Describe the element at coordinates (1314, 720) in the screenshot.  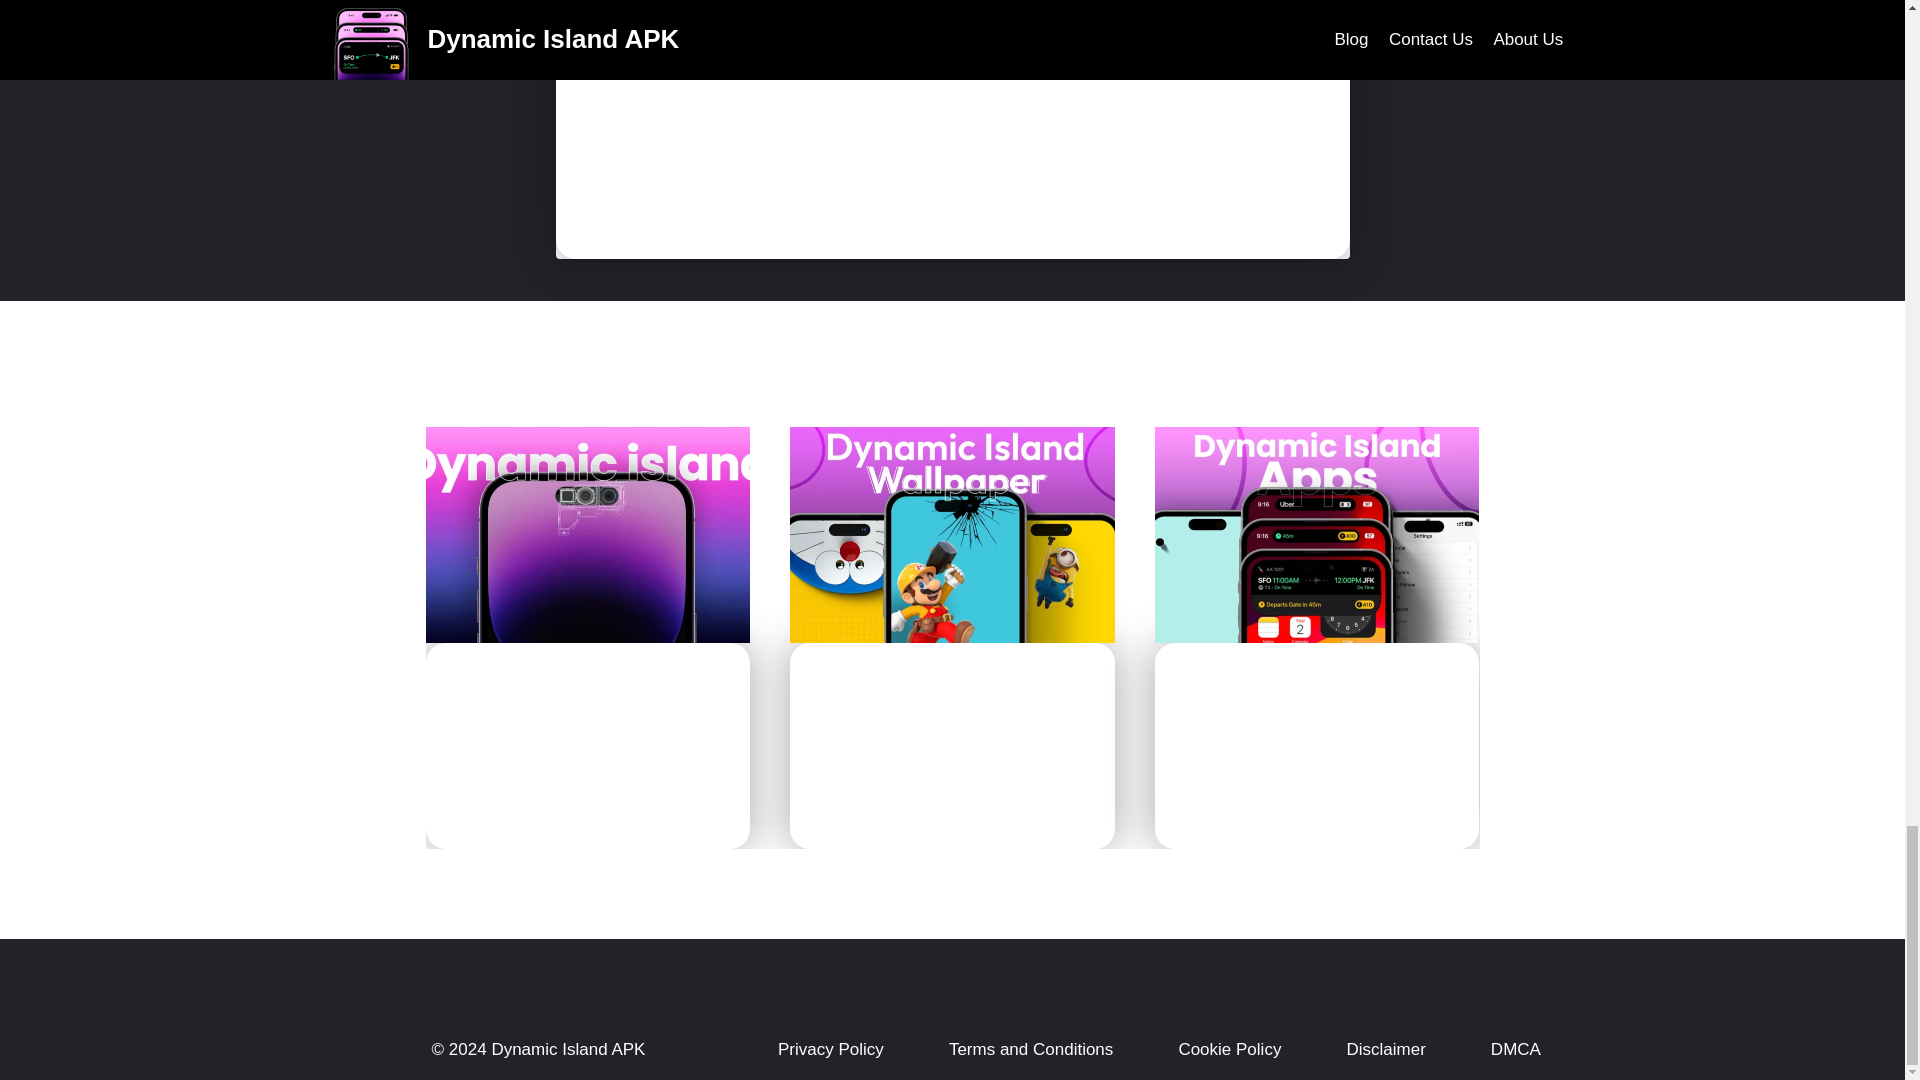
I see `Cool Third-Party Apps that Use Dynamic Island on iPhone` at that location.